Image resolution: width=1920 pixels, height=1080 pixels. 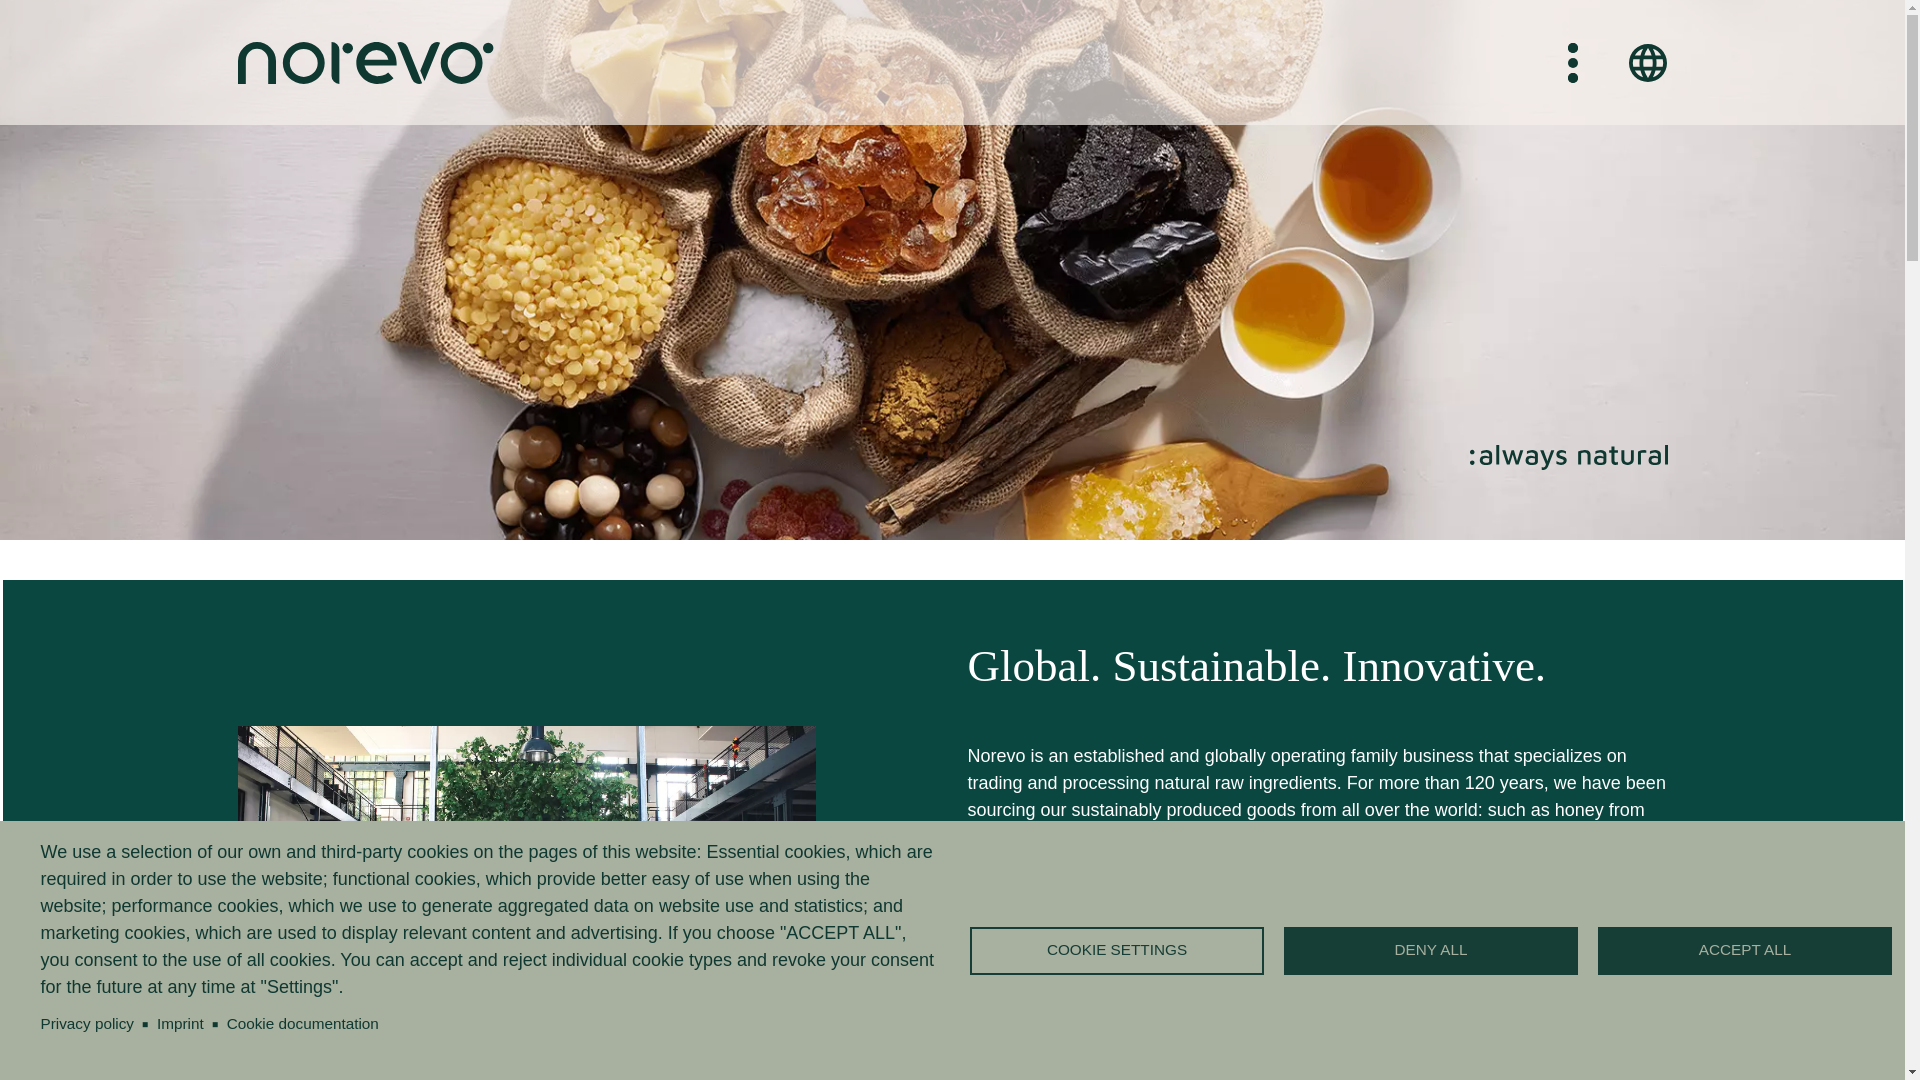 What do you see at coordinates (87, 1024) in the screenshot?
I see `Privacy policy` at bounding box center [87, 1024].